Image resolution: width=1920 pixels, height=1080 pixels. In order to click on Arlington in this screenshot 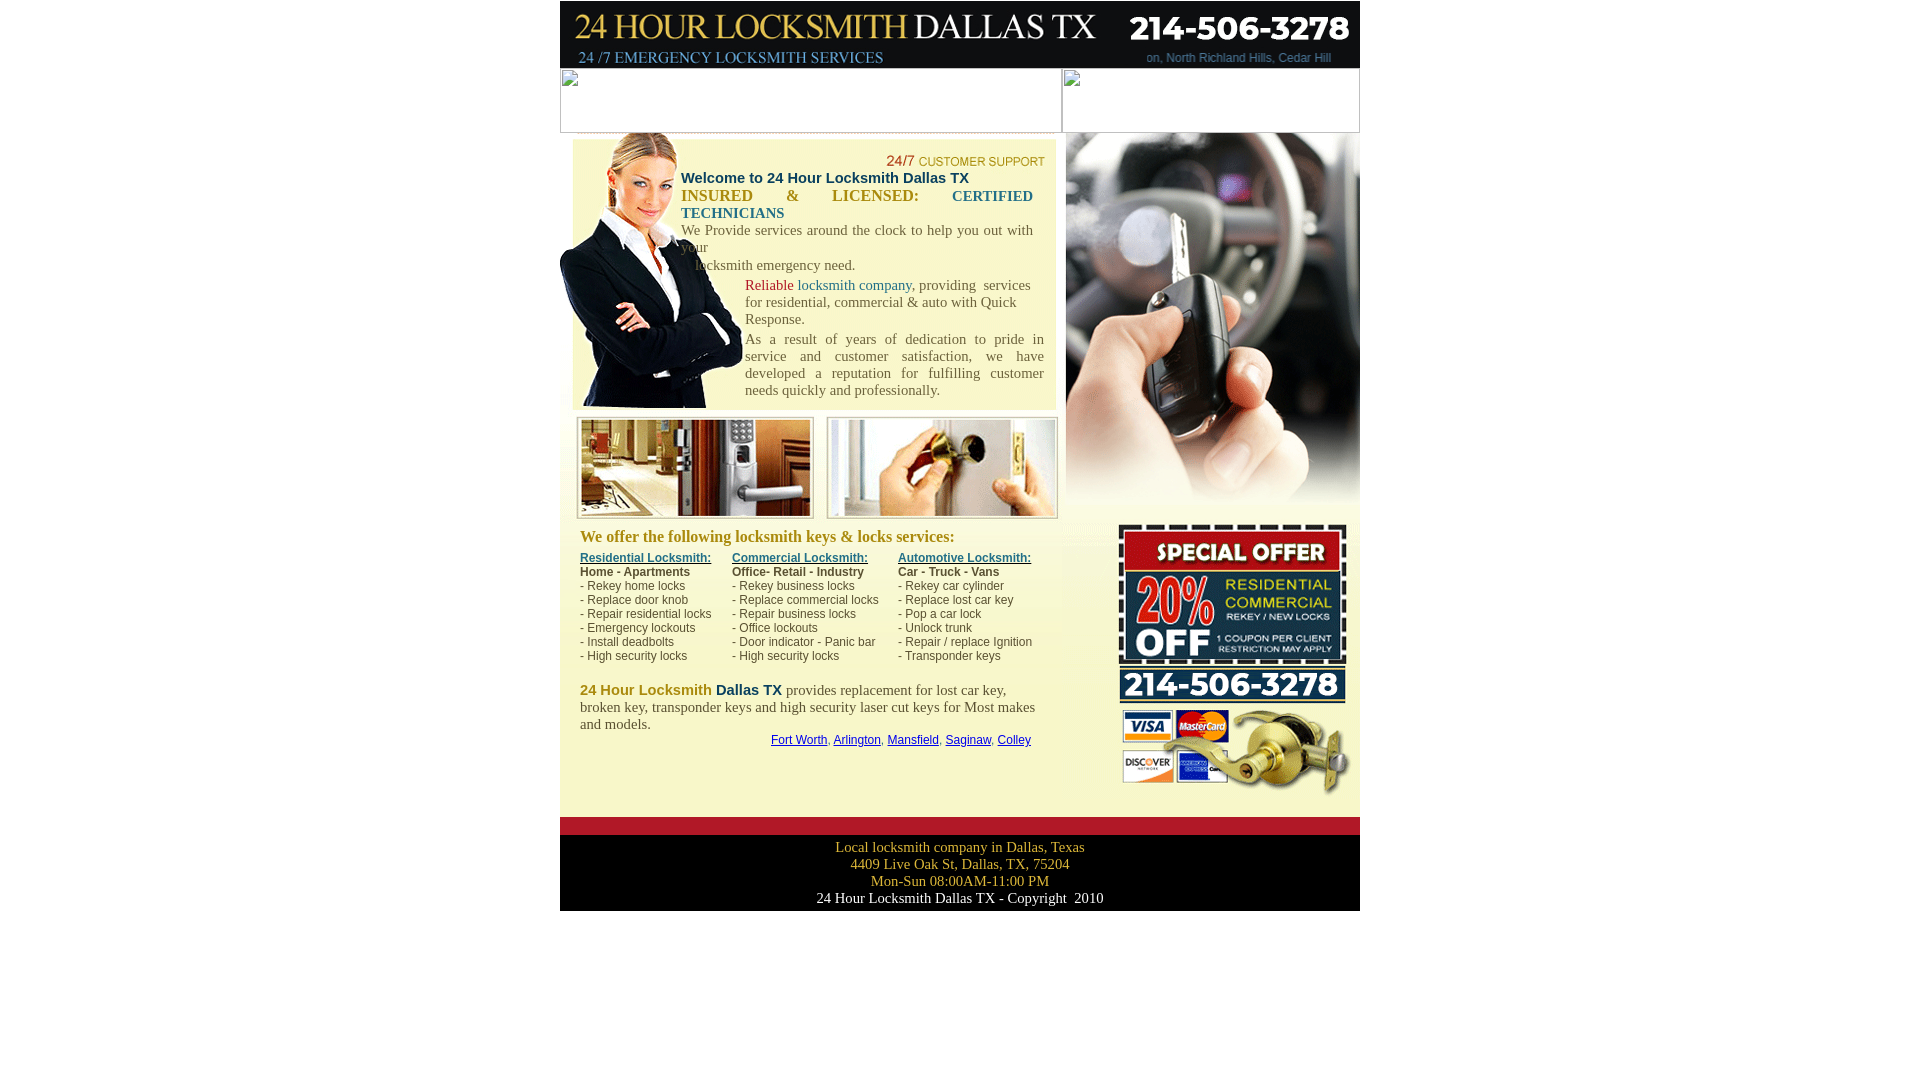, I will do `click(440, 740)`.